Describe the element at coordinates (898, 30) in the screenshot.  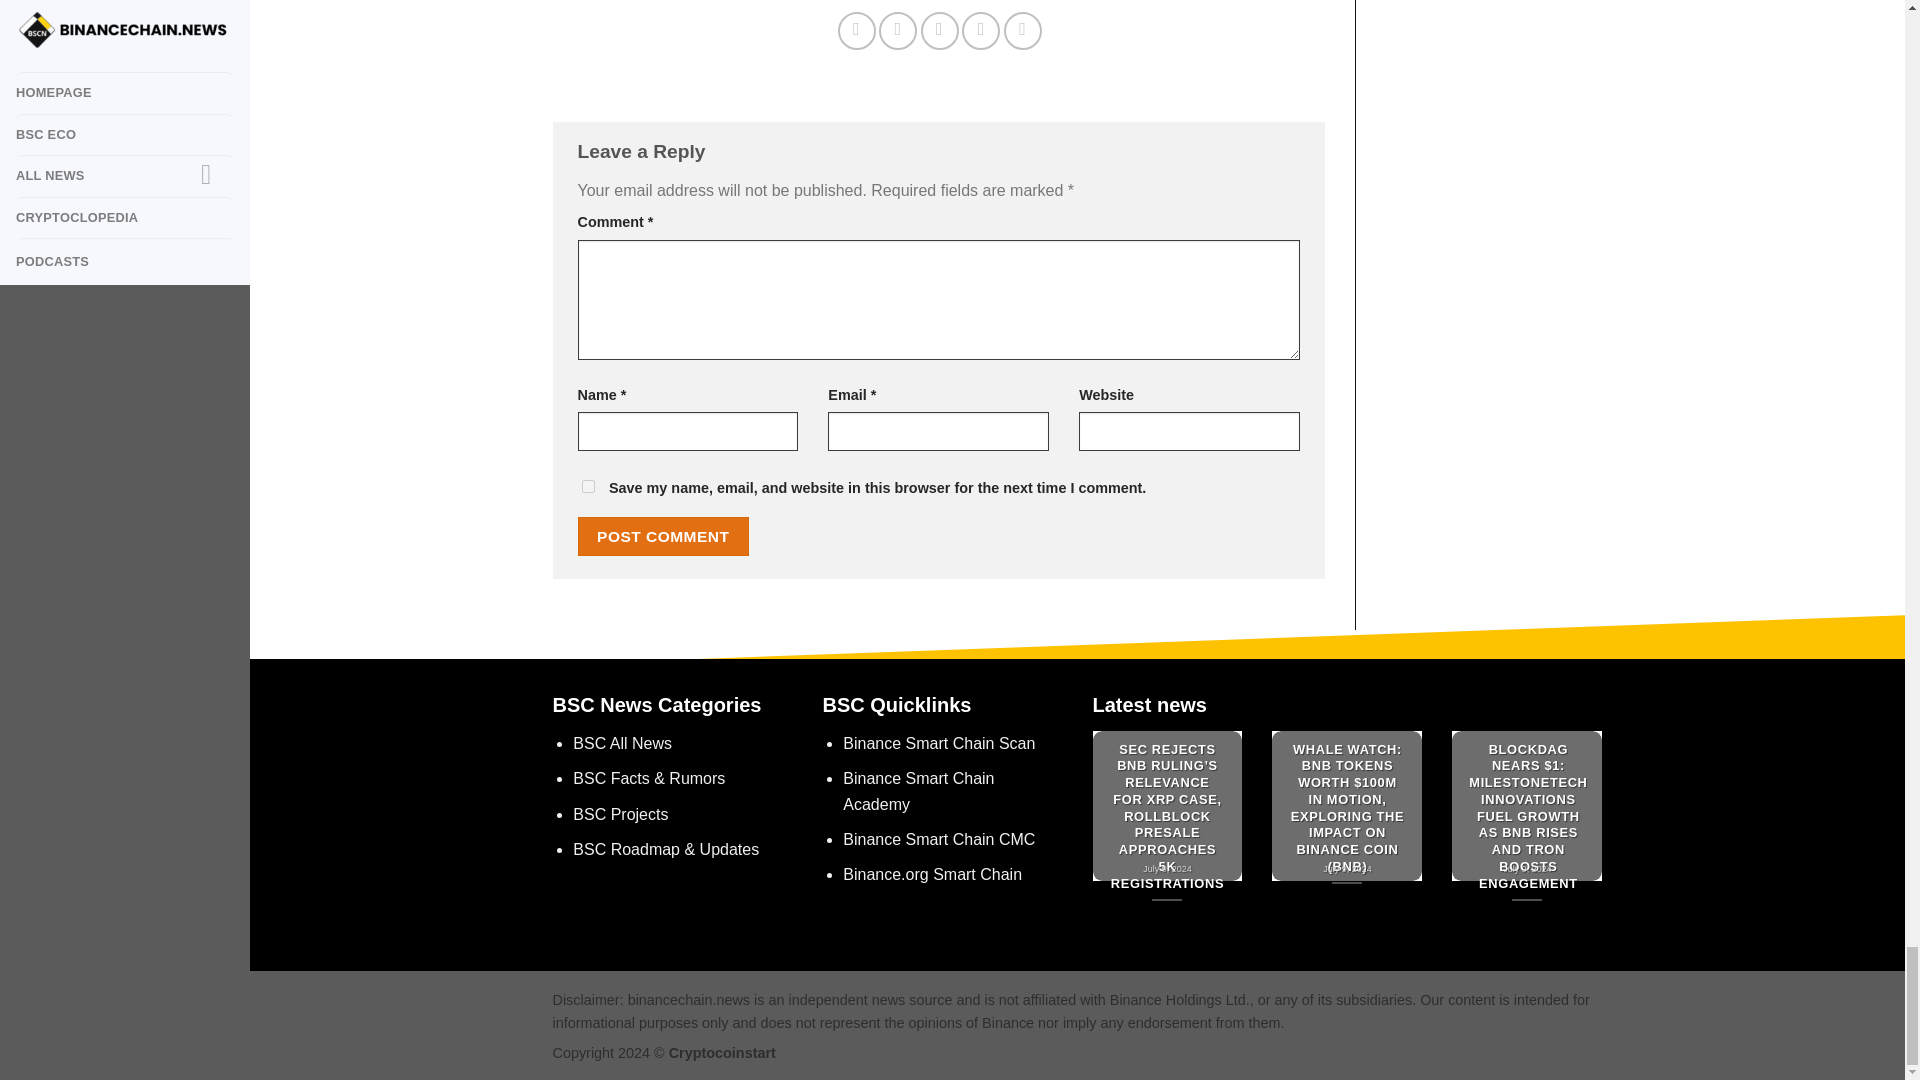
I see `Share on Twitter` at that location.